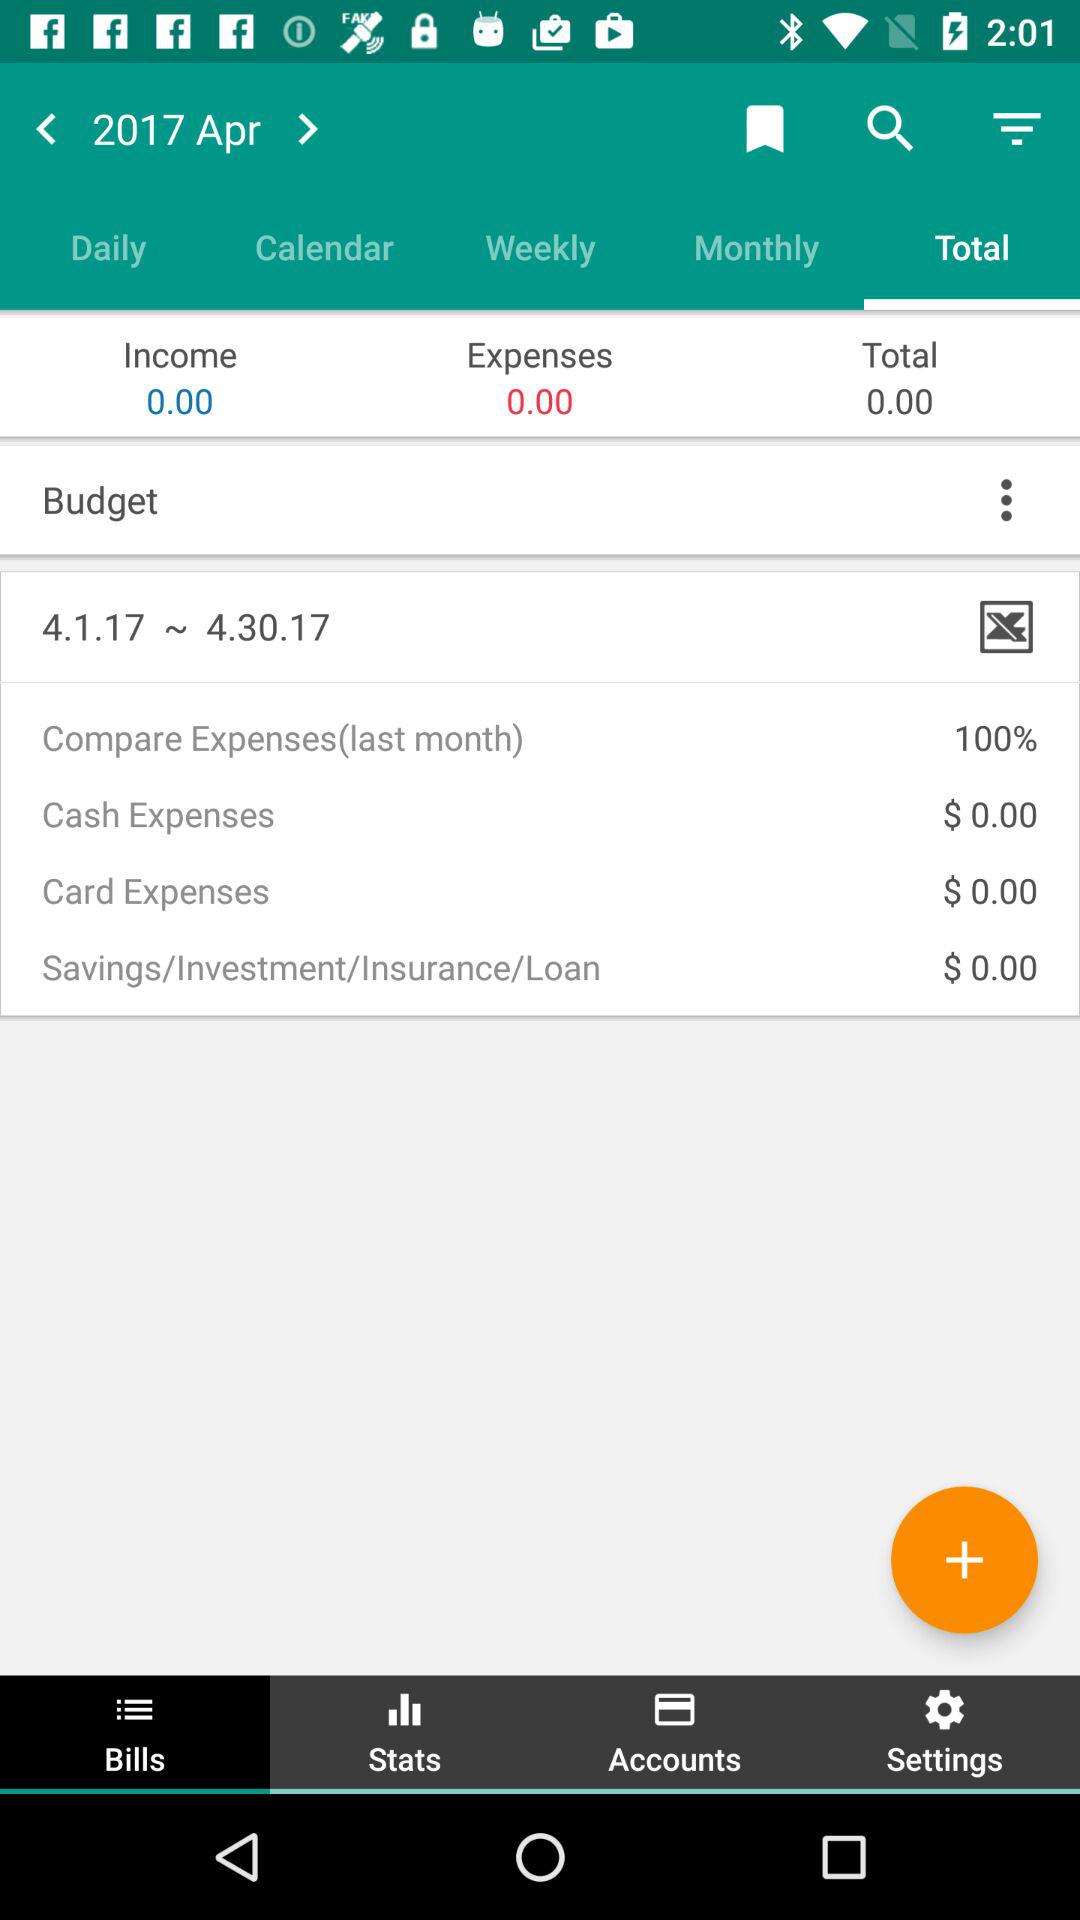  What do you see at coordinates (46, 128) in the screenshot?
I see `go back` at bounding box center [46, 128].